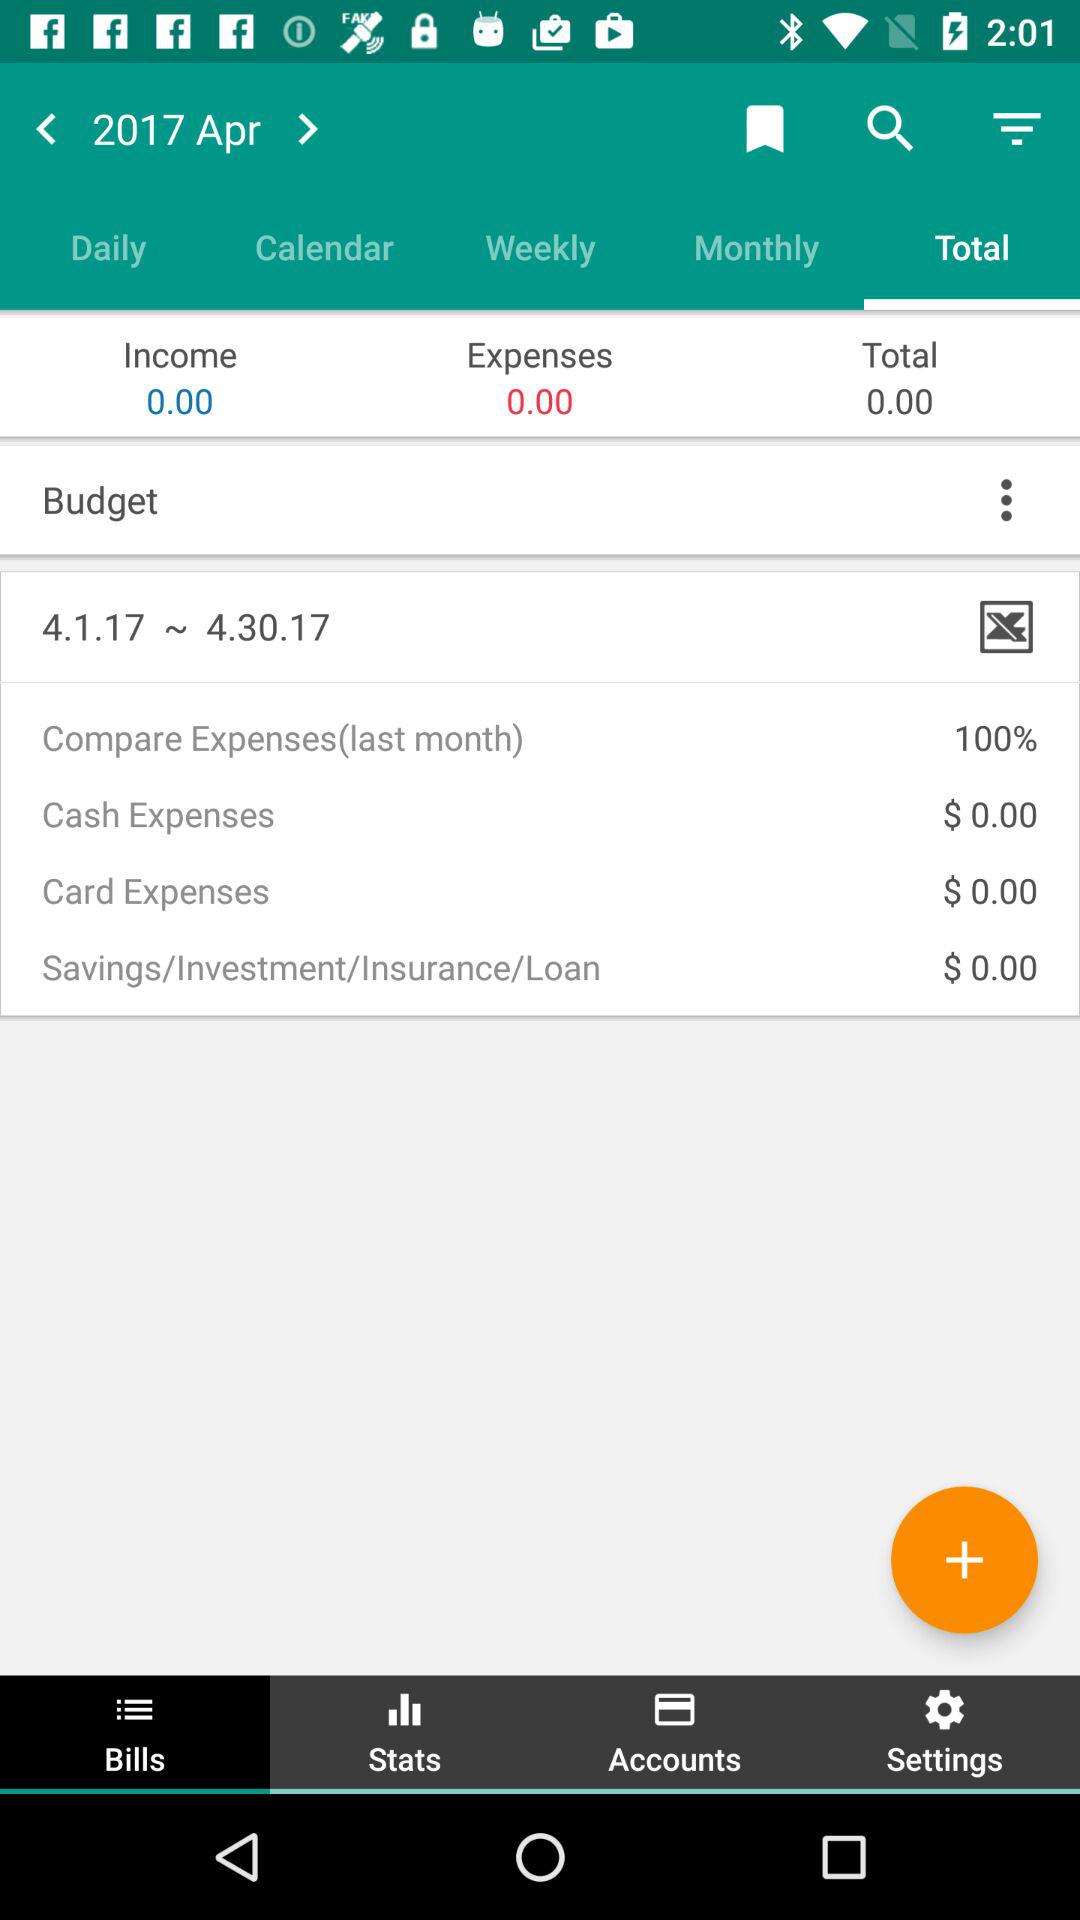  What do you see at coordinates (46, 128) in the screenshot?
I see `go back` at bounding box center [46, 128].